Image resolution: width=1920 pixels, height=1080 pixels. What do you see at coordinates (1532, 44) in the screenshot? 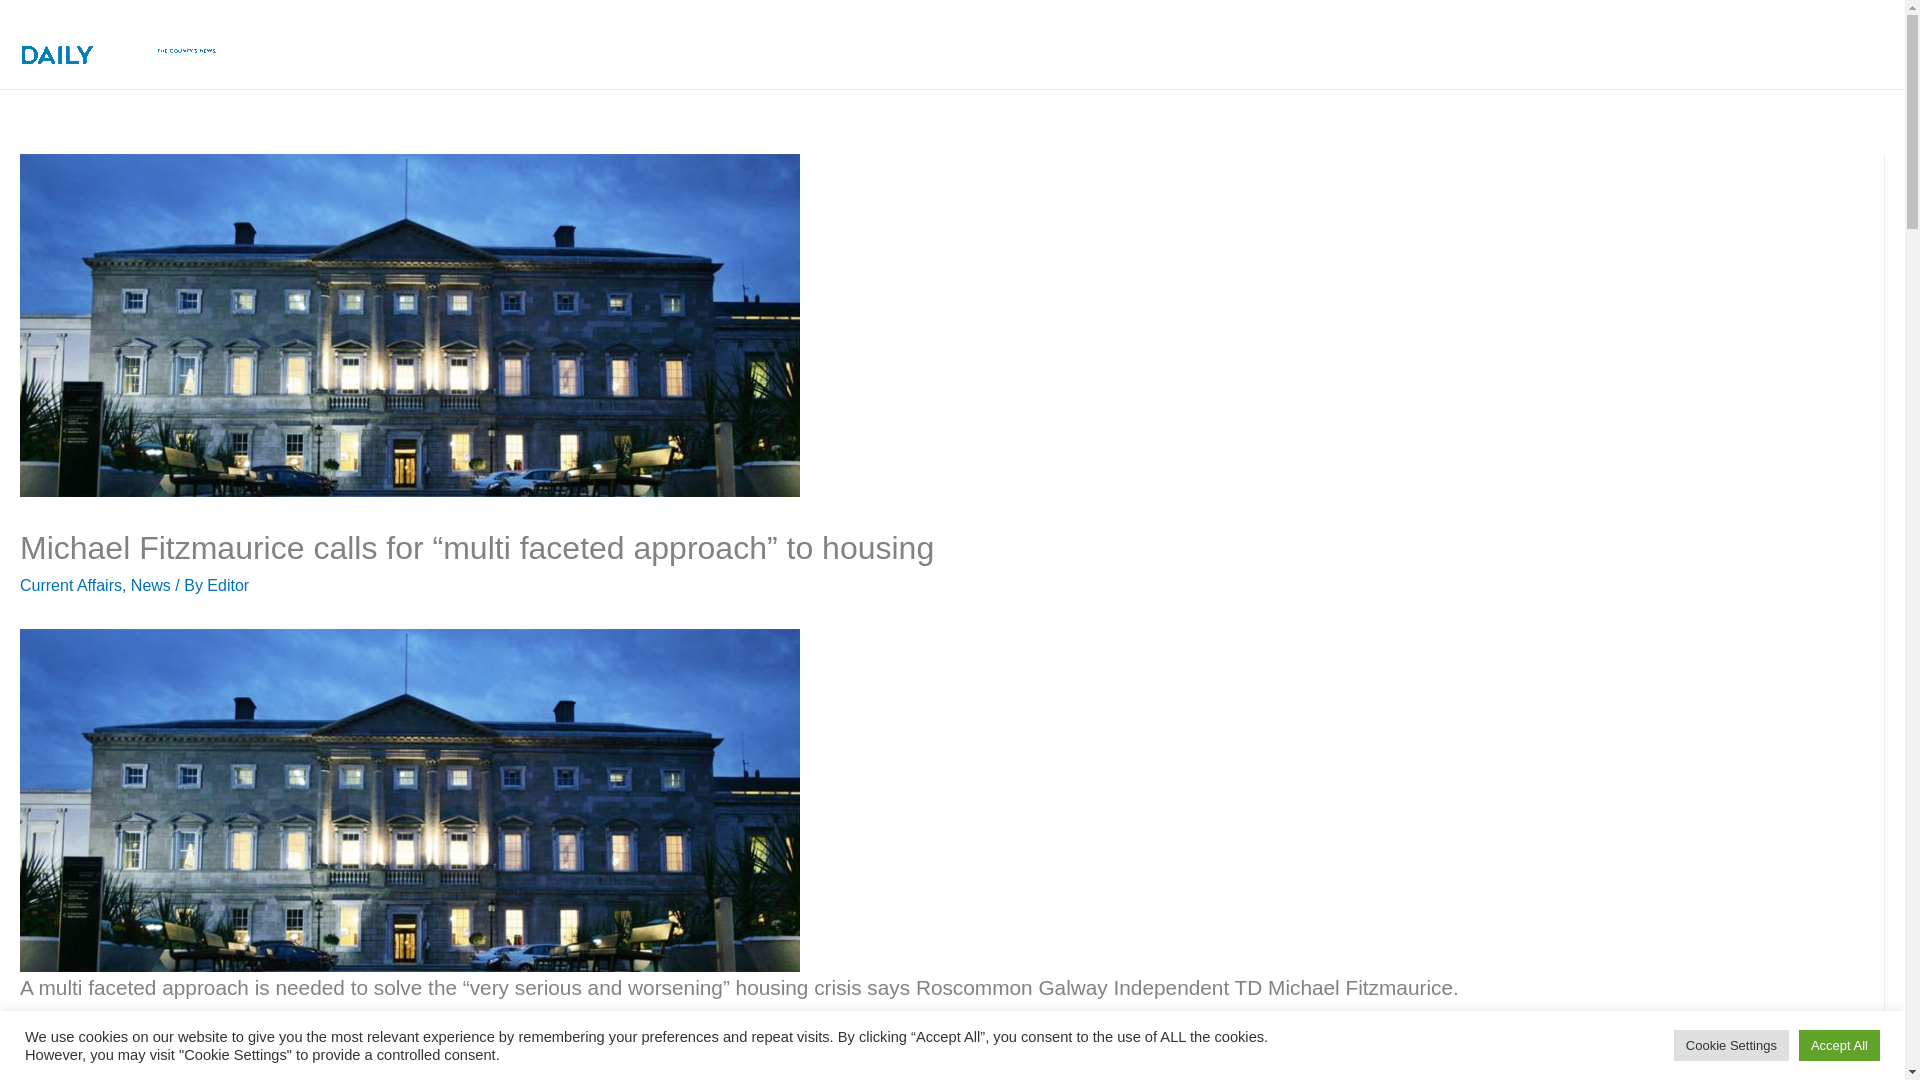
I see `BUSINESS DIRECTORY` at bounding box center [1532, 44].